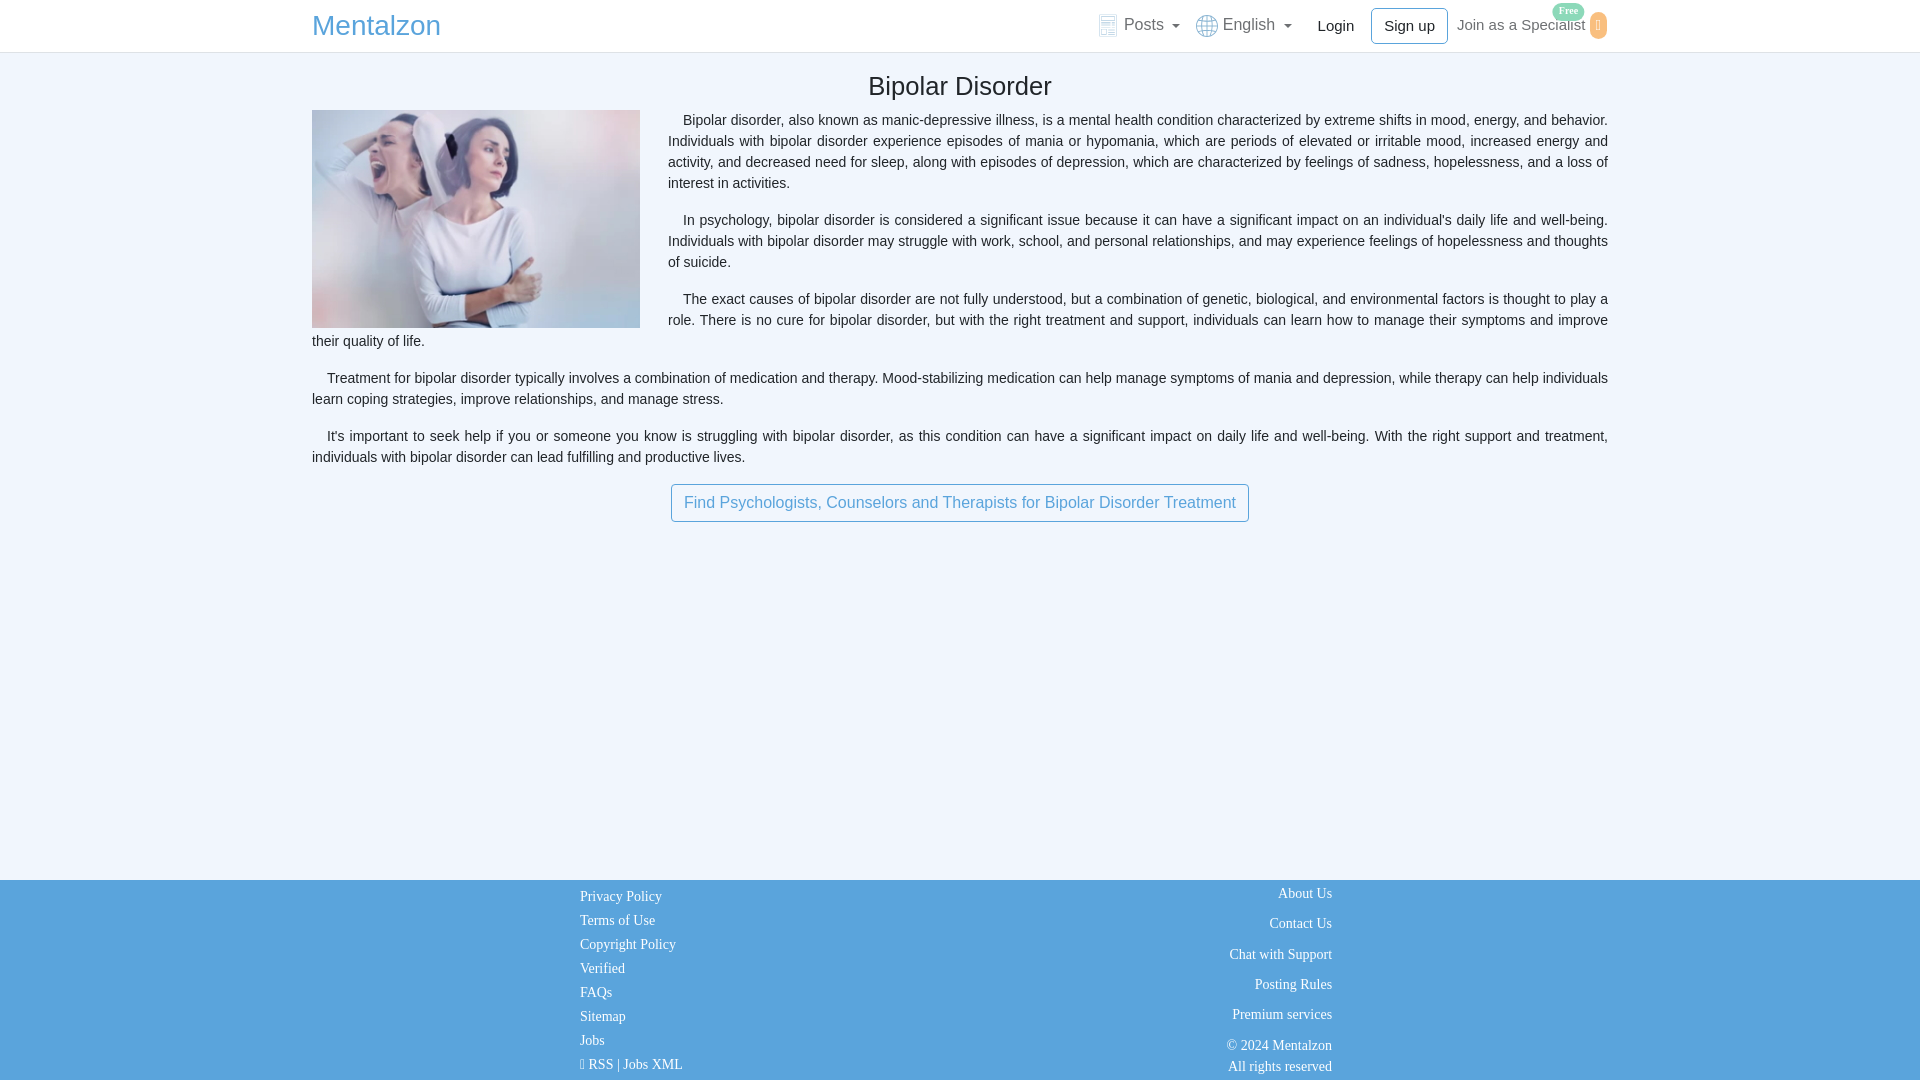  What do you see at coordinates (1530, 24) in the screenshot?
I see `Mentalzon` at bounding box center [1530, 24].